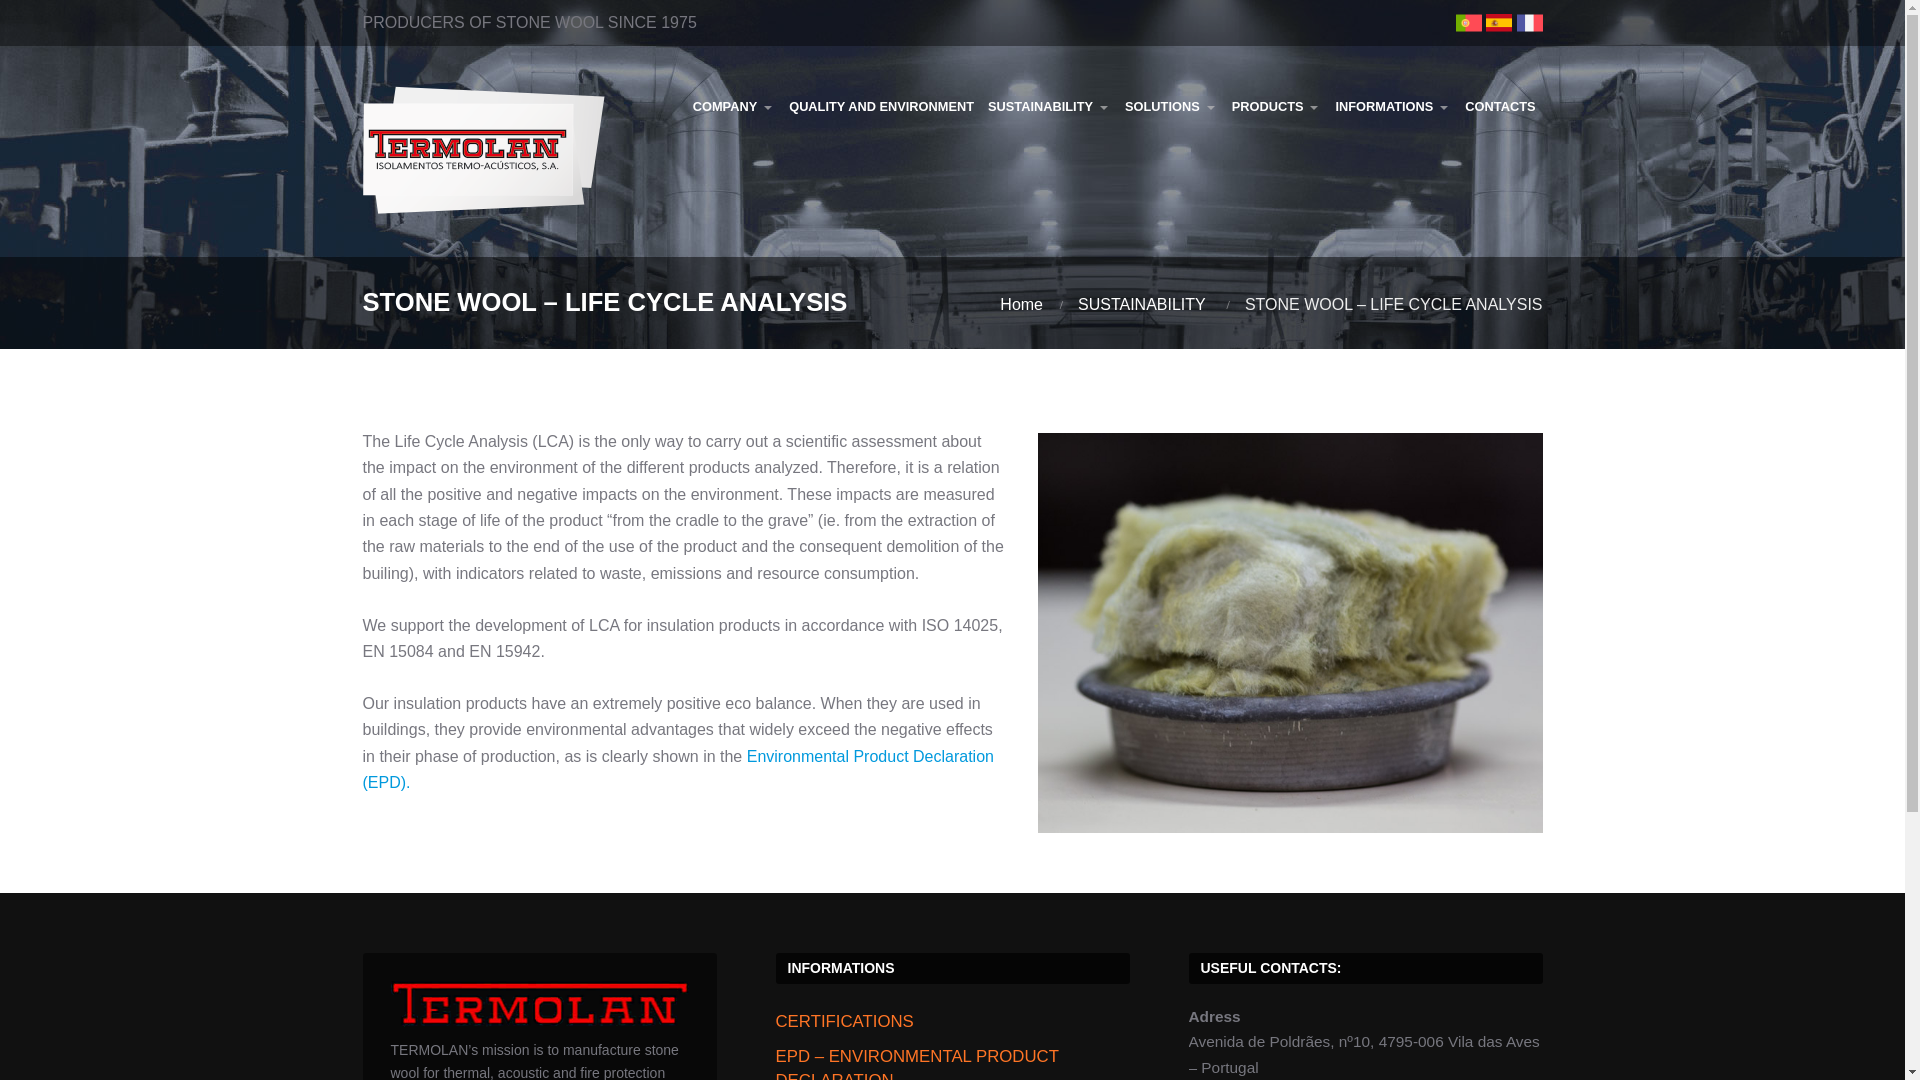 Image resolution: width=1920 pixels, height=1080 pixels. What do you see at coordinates (1049, 106) in the screenshot?
I see `SUSTAINABILITY` at bounding box center [1049, 106].